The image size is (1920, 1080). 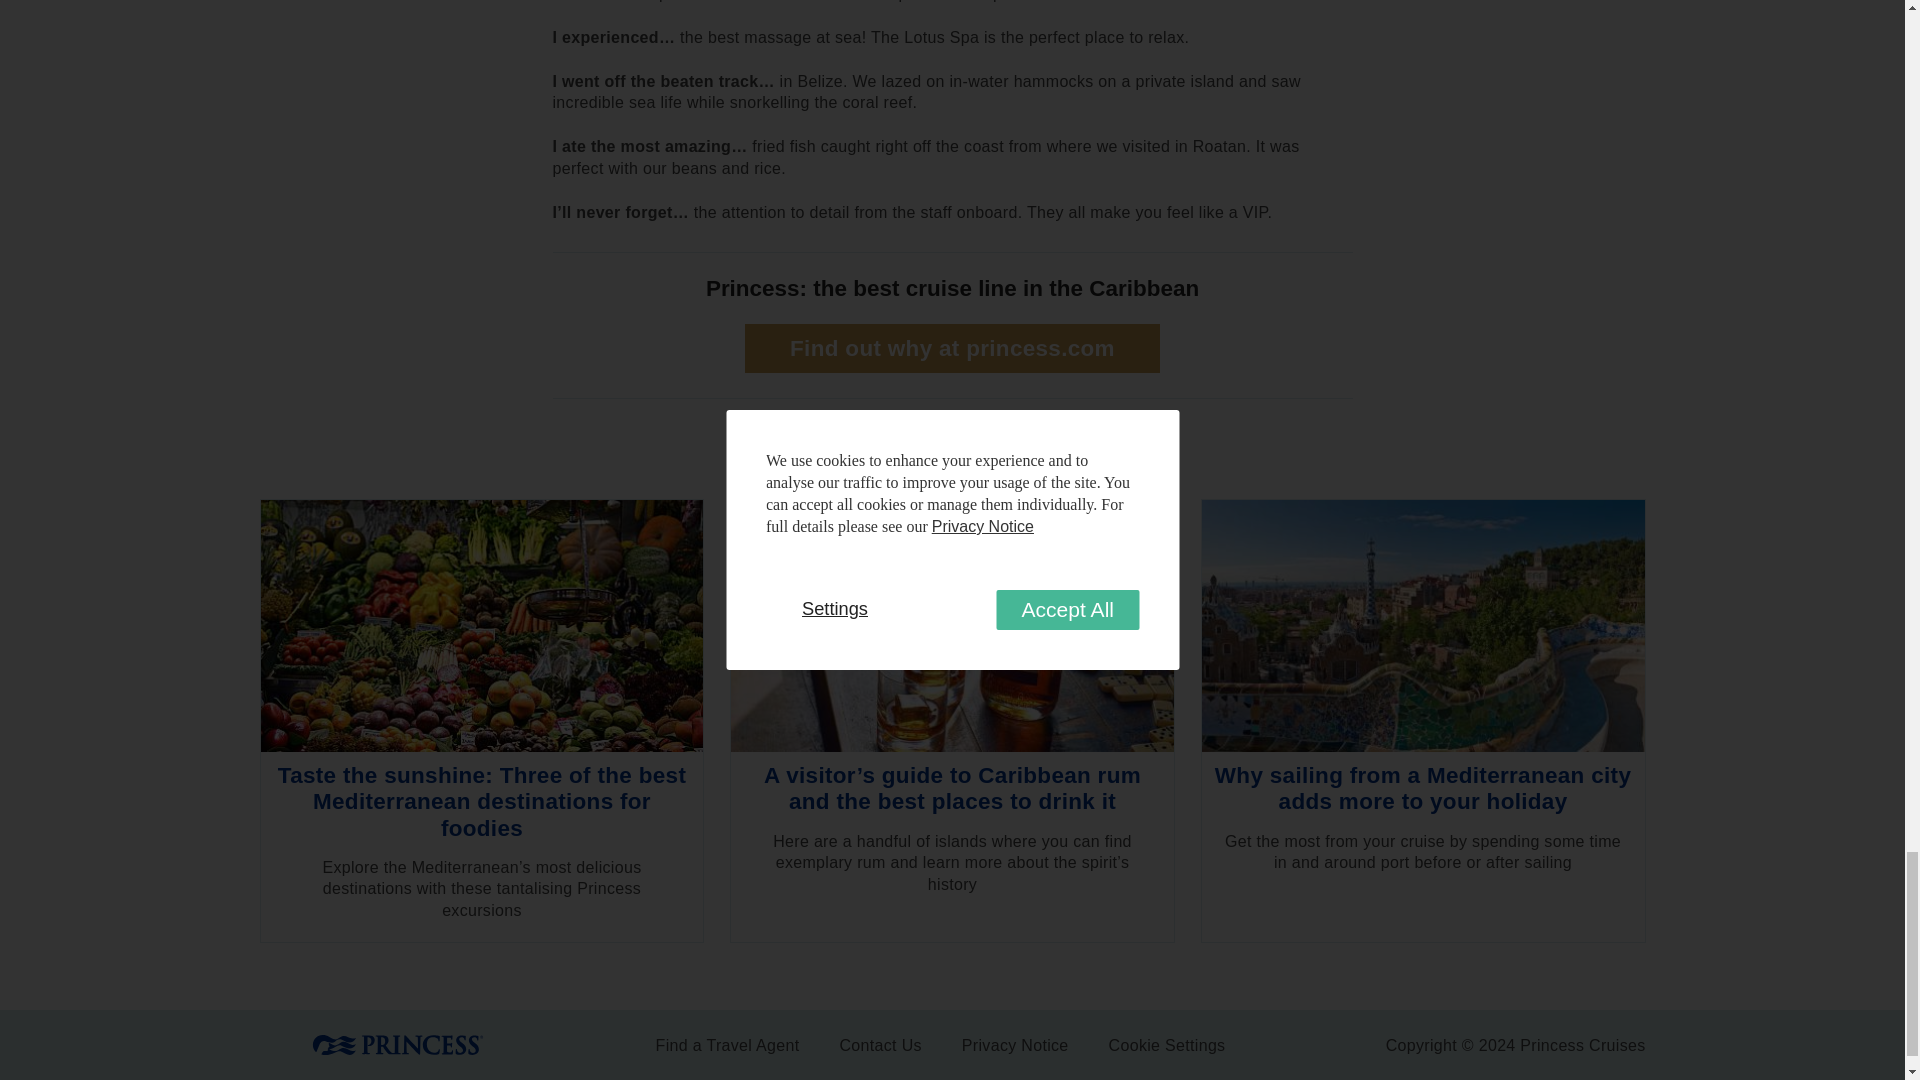 I want to click on Find a Travel Agent, so click(x=728, y=1045).